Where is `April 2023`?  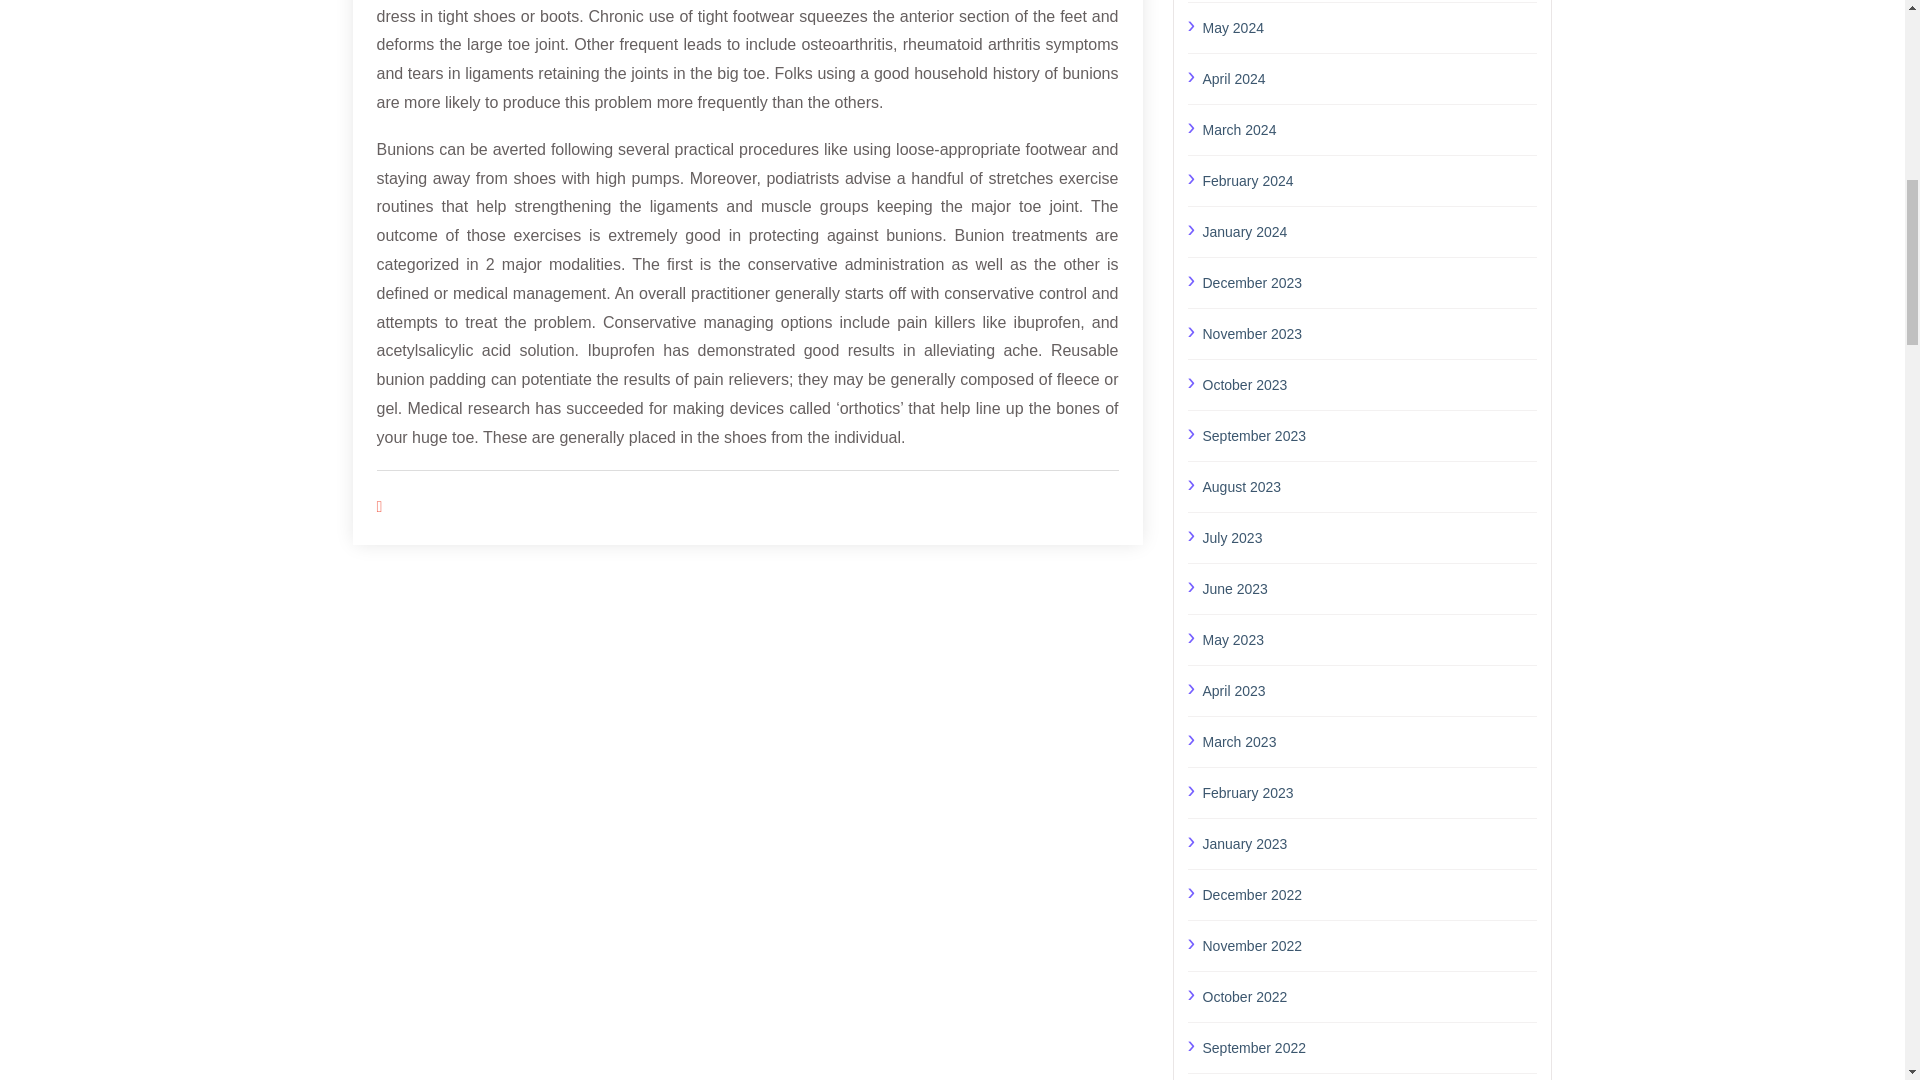 April 2023 is located at coordinates (1369, 691).